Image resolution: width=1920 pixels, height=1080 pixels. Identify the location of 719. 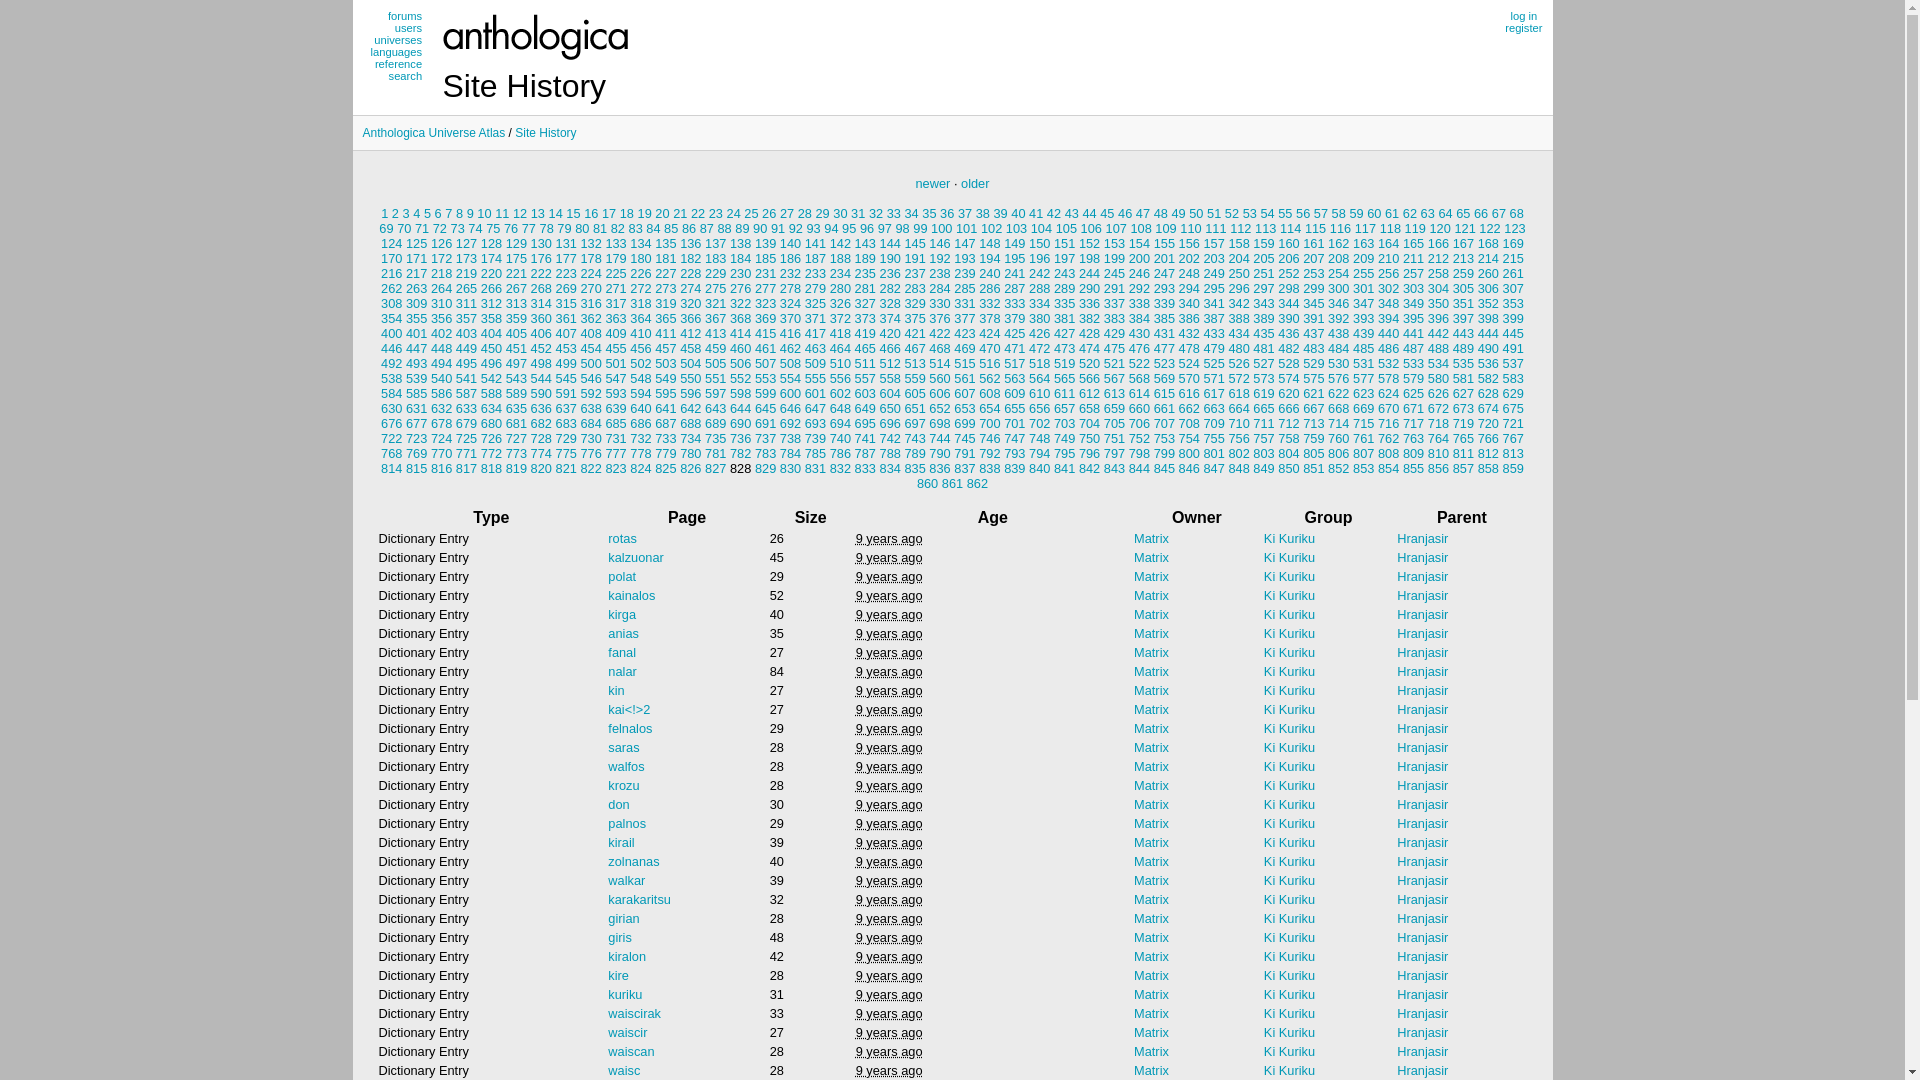
(1464, 424).